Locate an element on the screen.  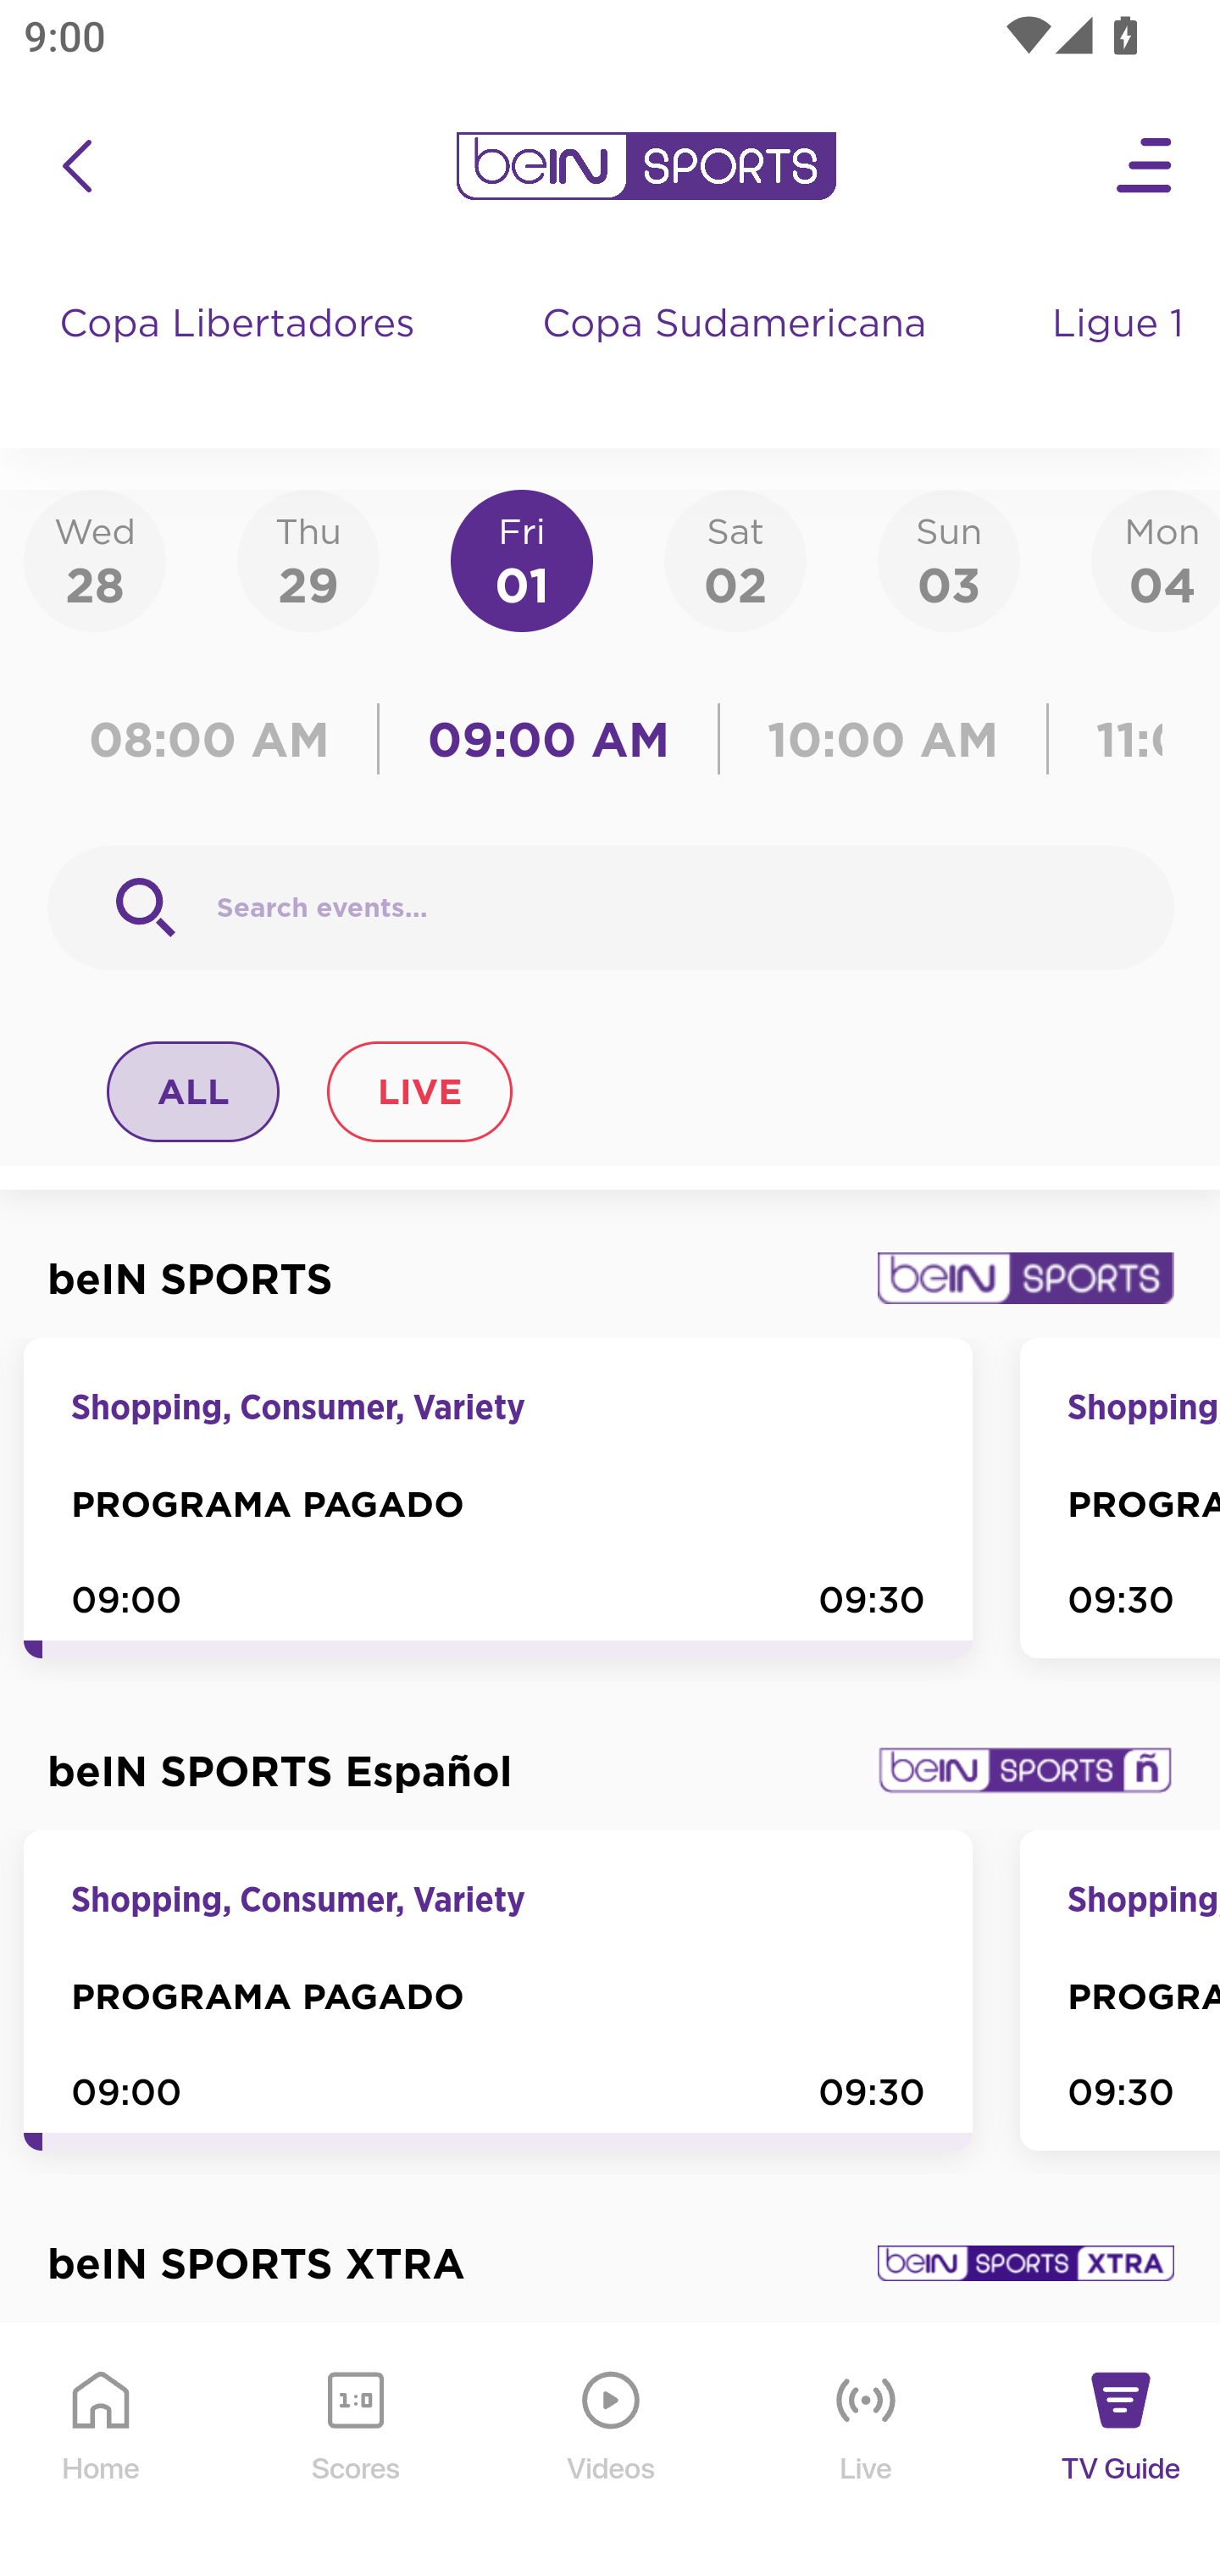
Videos Videos Icon Videos is located at coordinates (612, 2451).